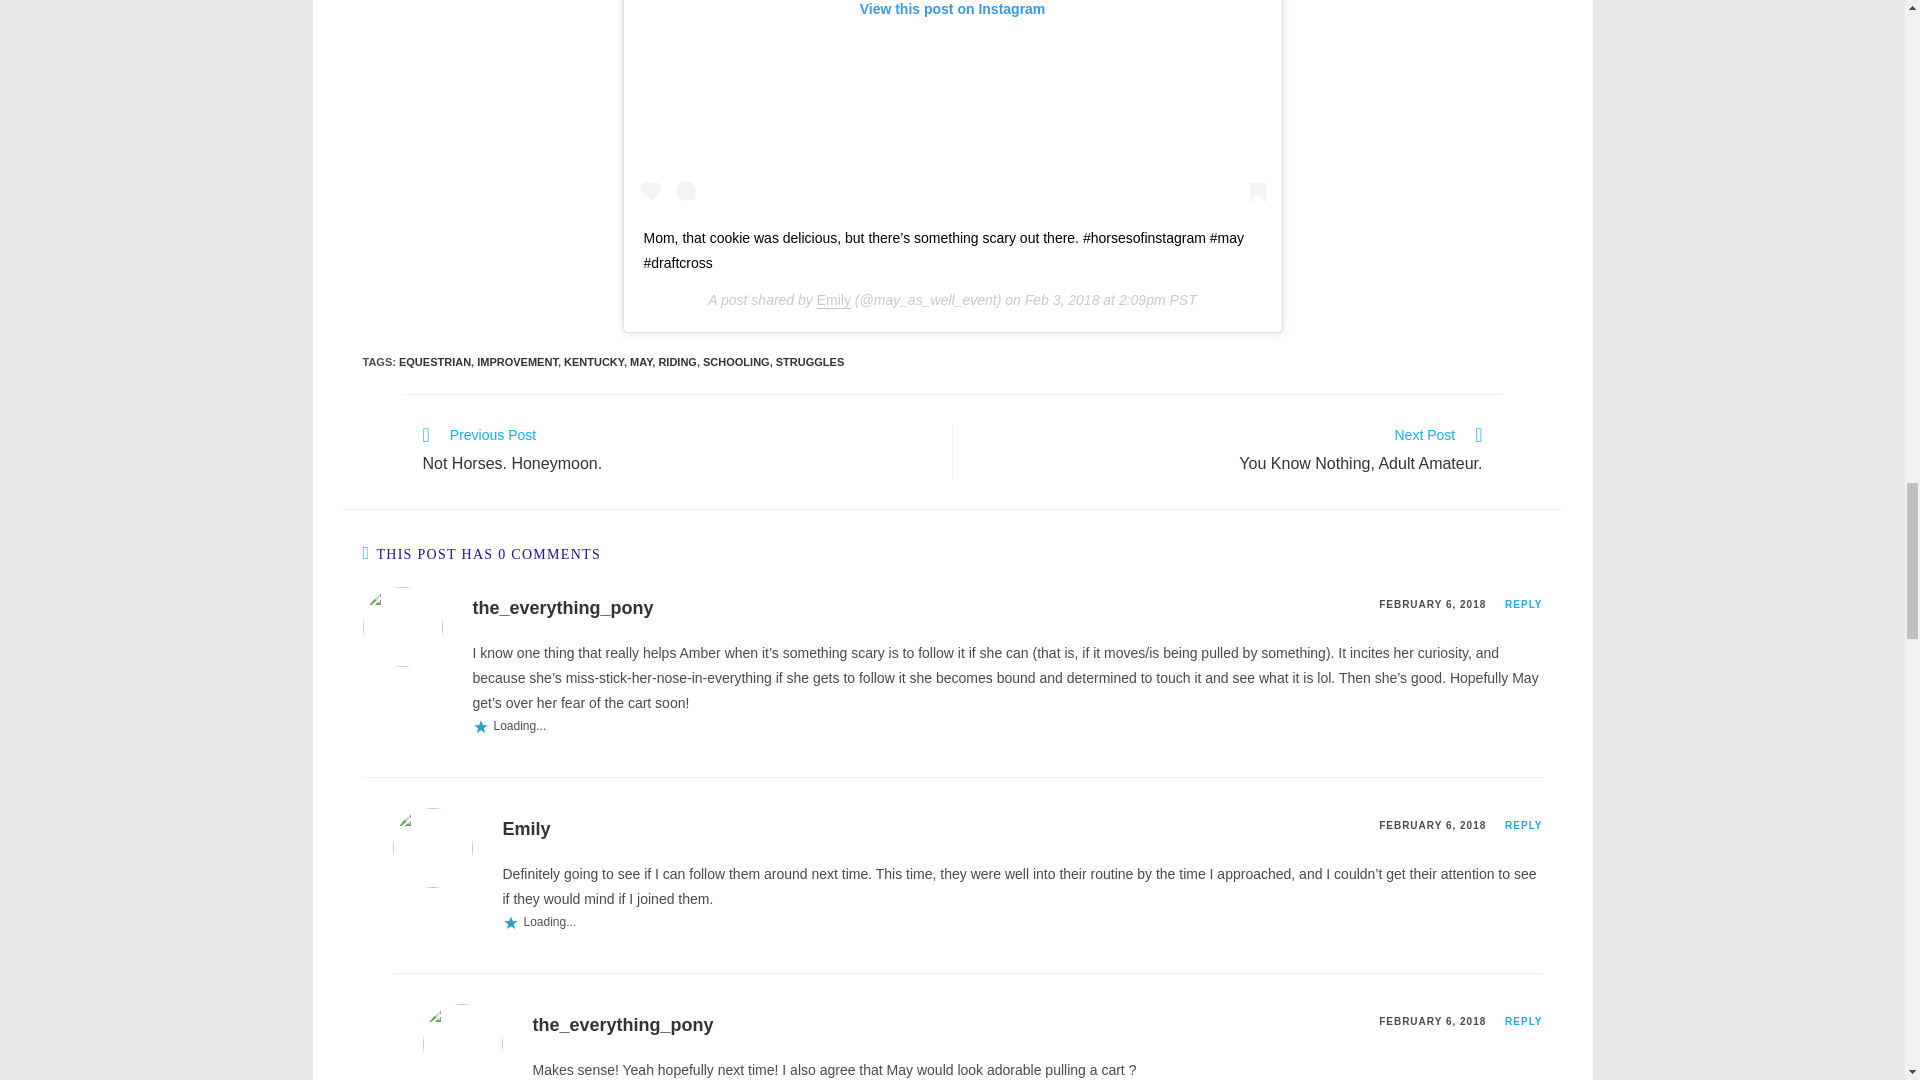  What do you see at coordinates (952, 106) in the screenshot?
I see `View this post on Instagram` at bounding box center [952, 106].